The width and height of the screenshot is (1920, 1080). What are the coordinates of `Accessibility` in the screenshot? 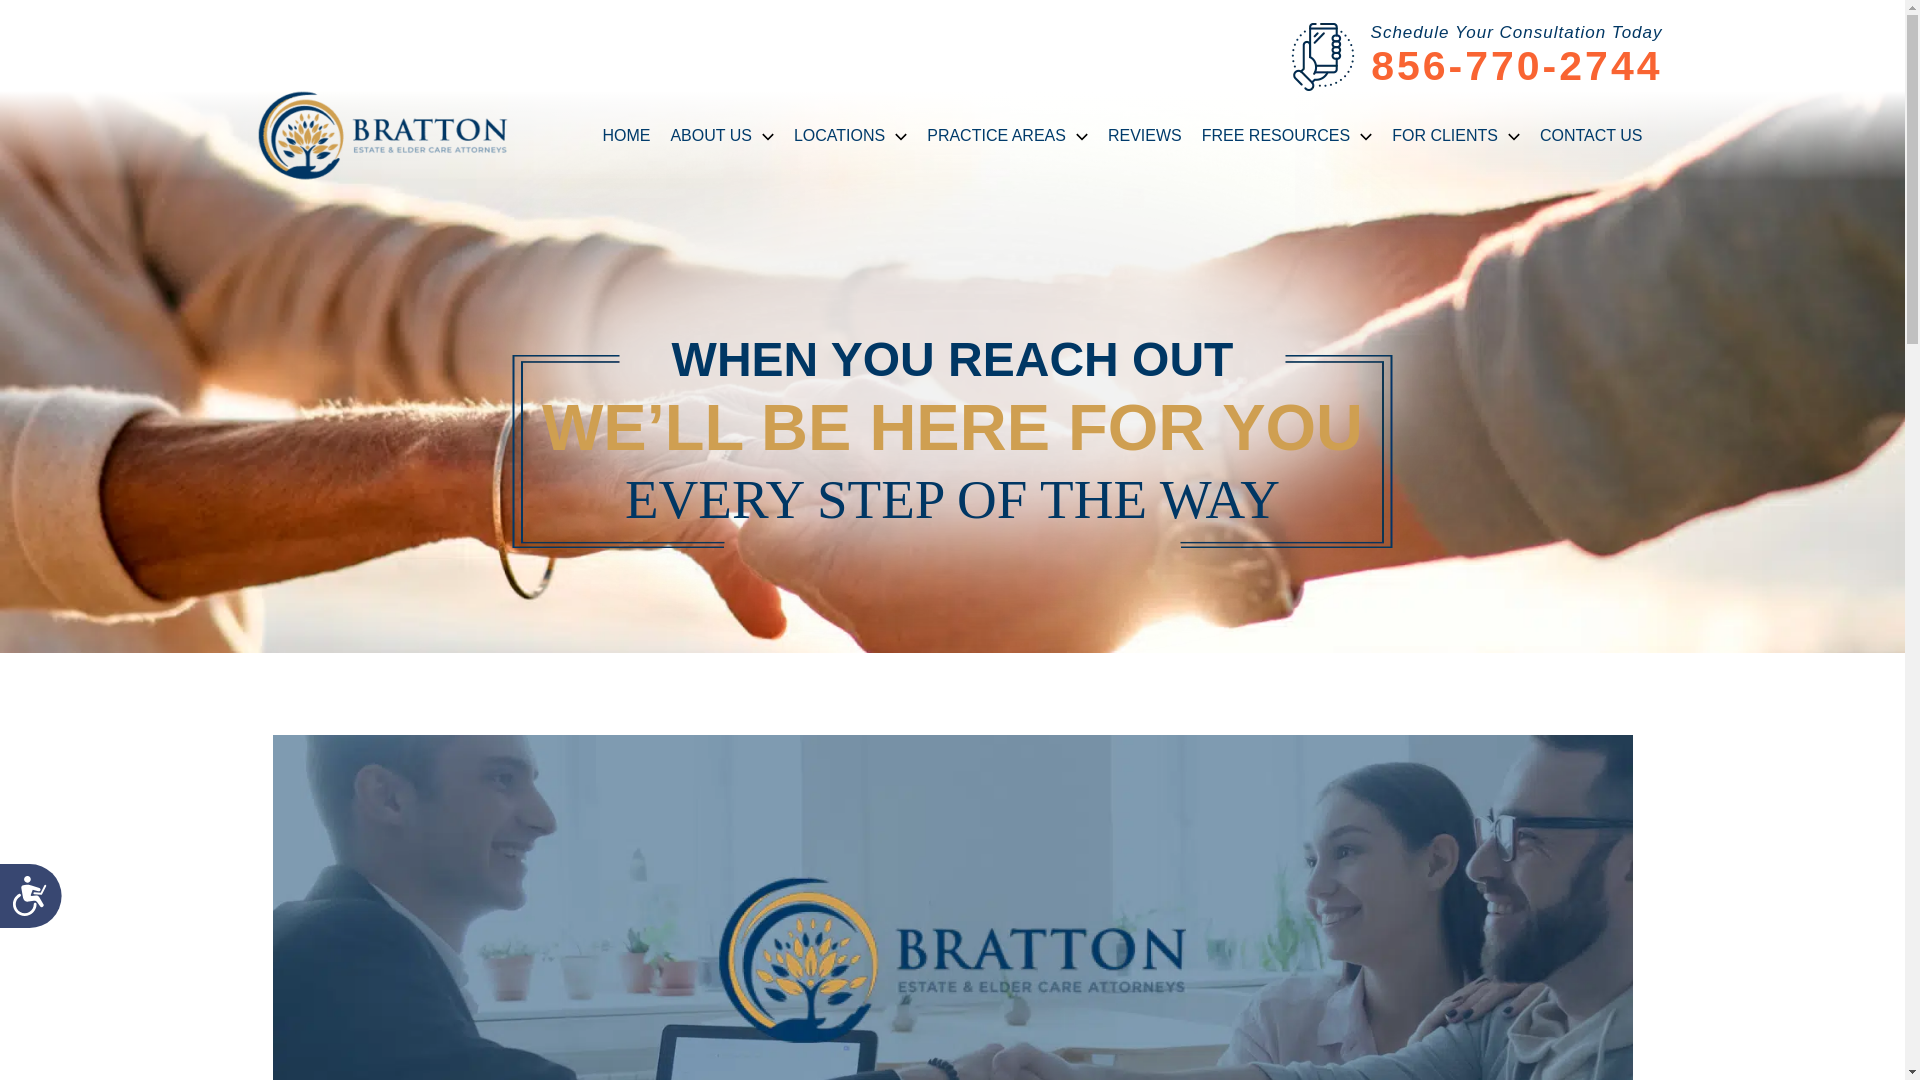 It's located at (38, 904).